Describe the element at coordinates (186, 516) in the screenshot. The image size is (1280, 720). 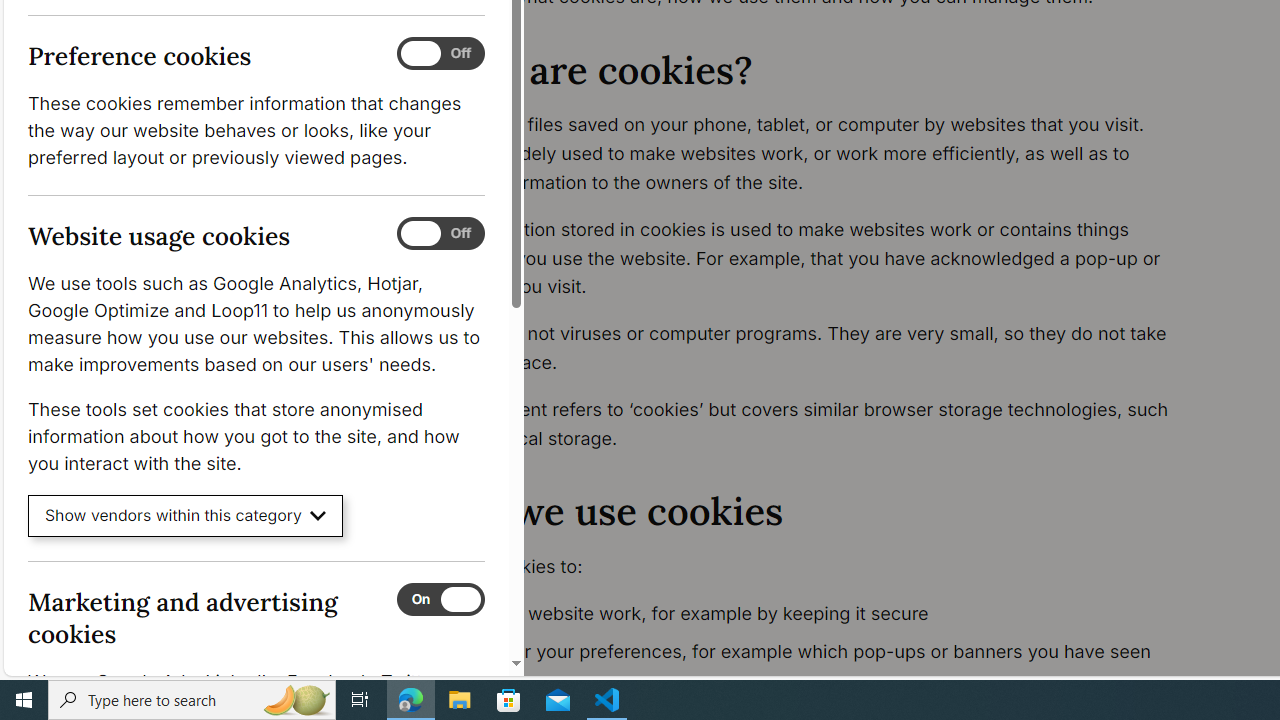
I see `Show vendors within this category` at that location.